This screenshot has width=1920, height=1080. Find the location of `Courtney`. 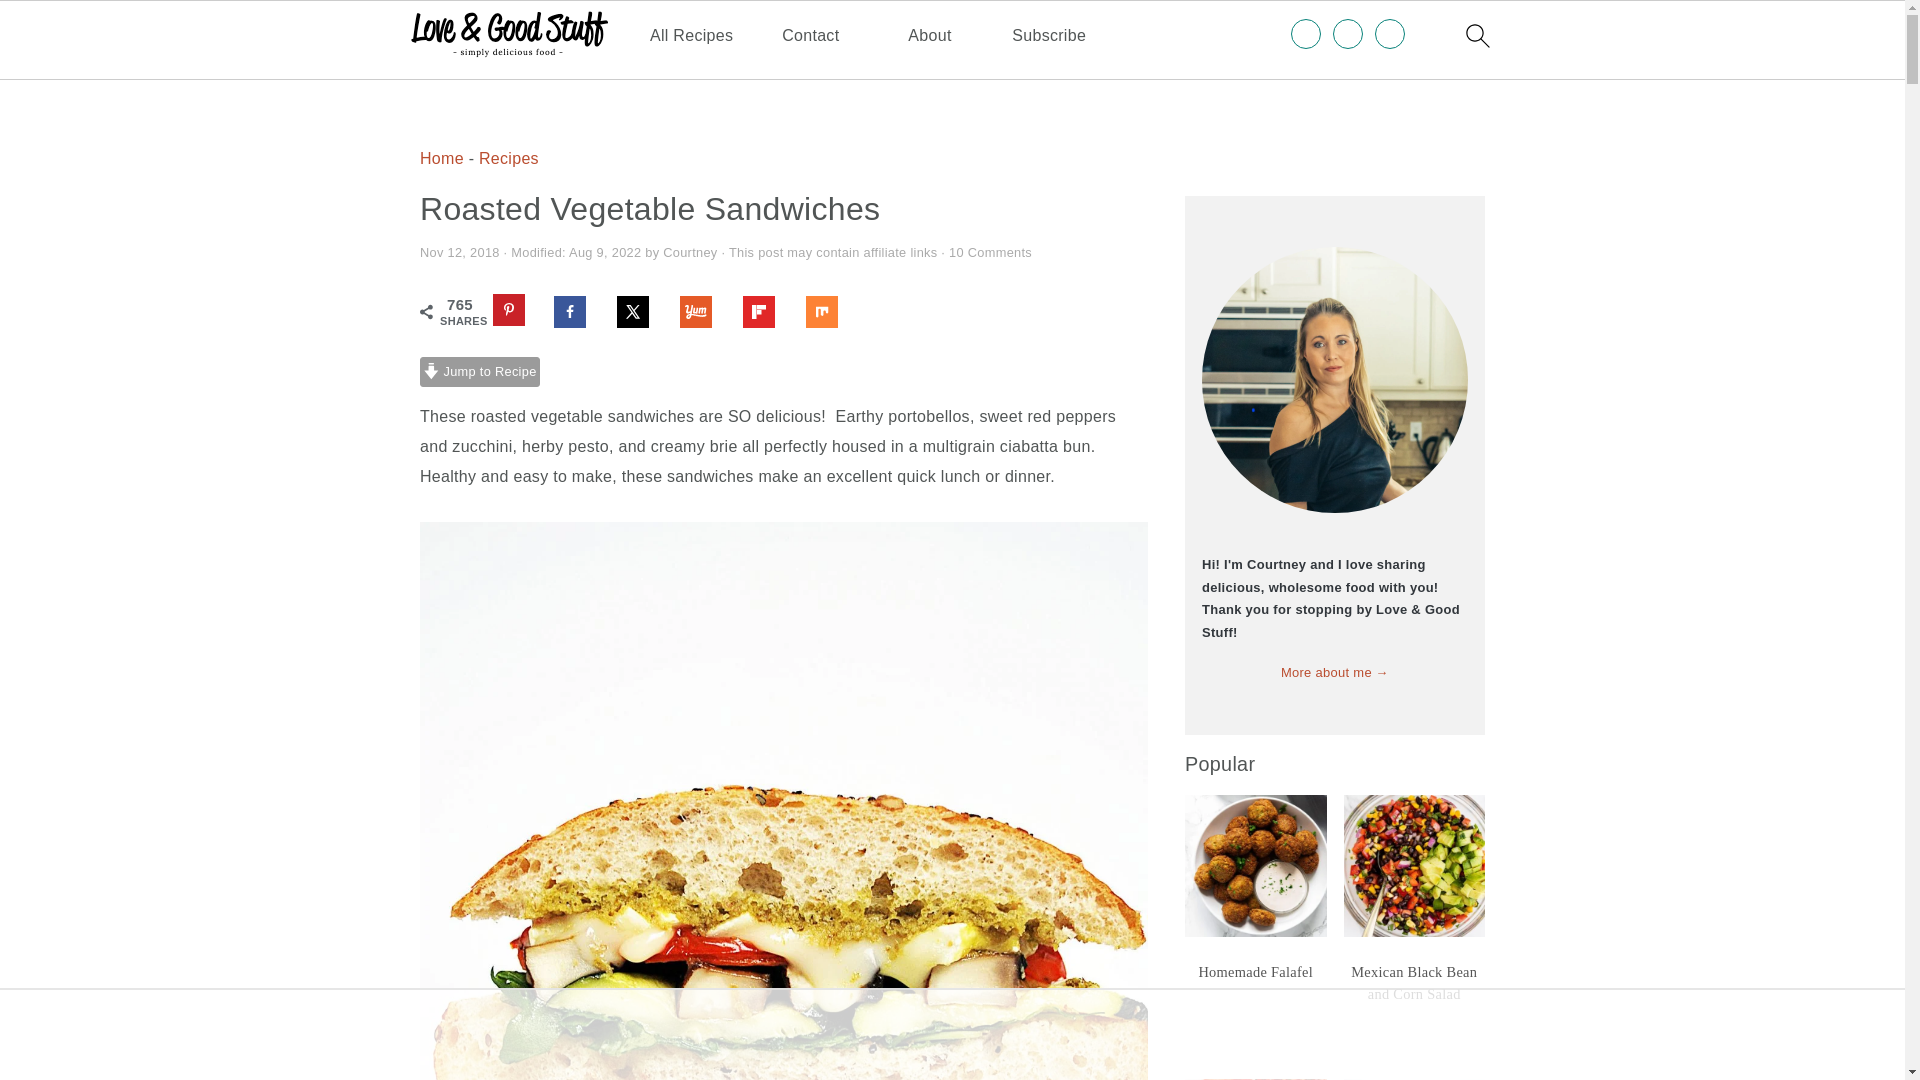

Courtney is located at coordinates (689, 252).